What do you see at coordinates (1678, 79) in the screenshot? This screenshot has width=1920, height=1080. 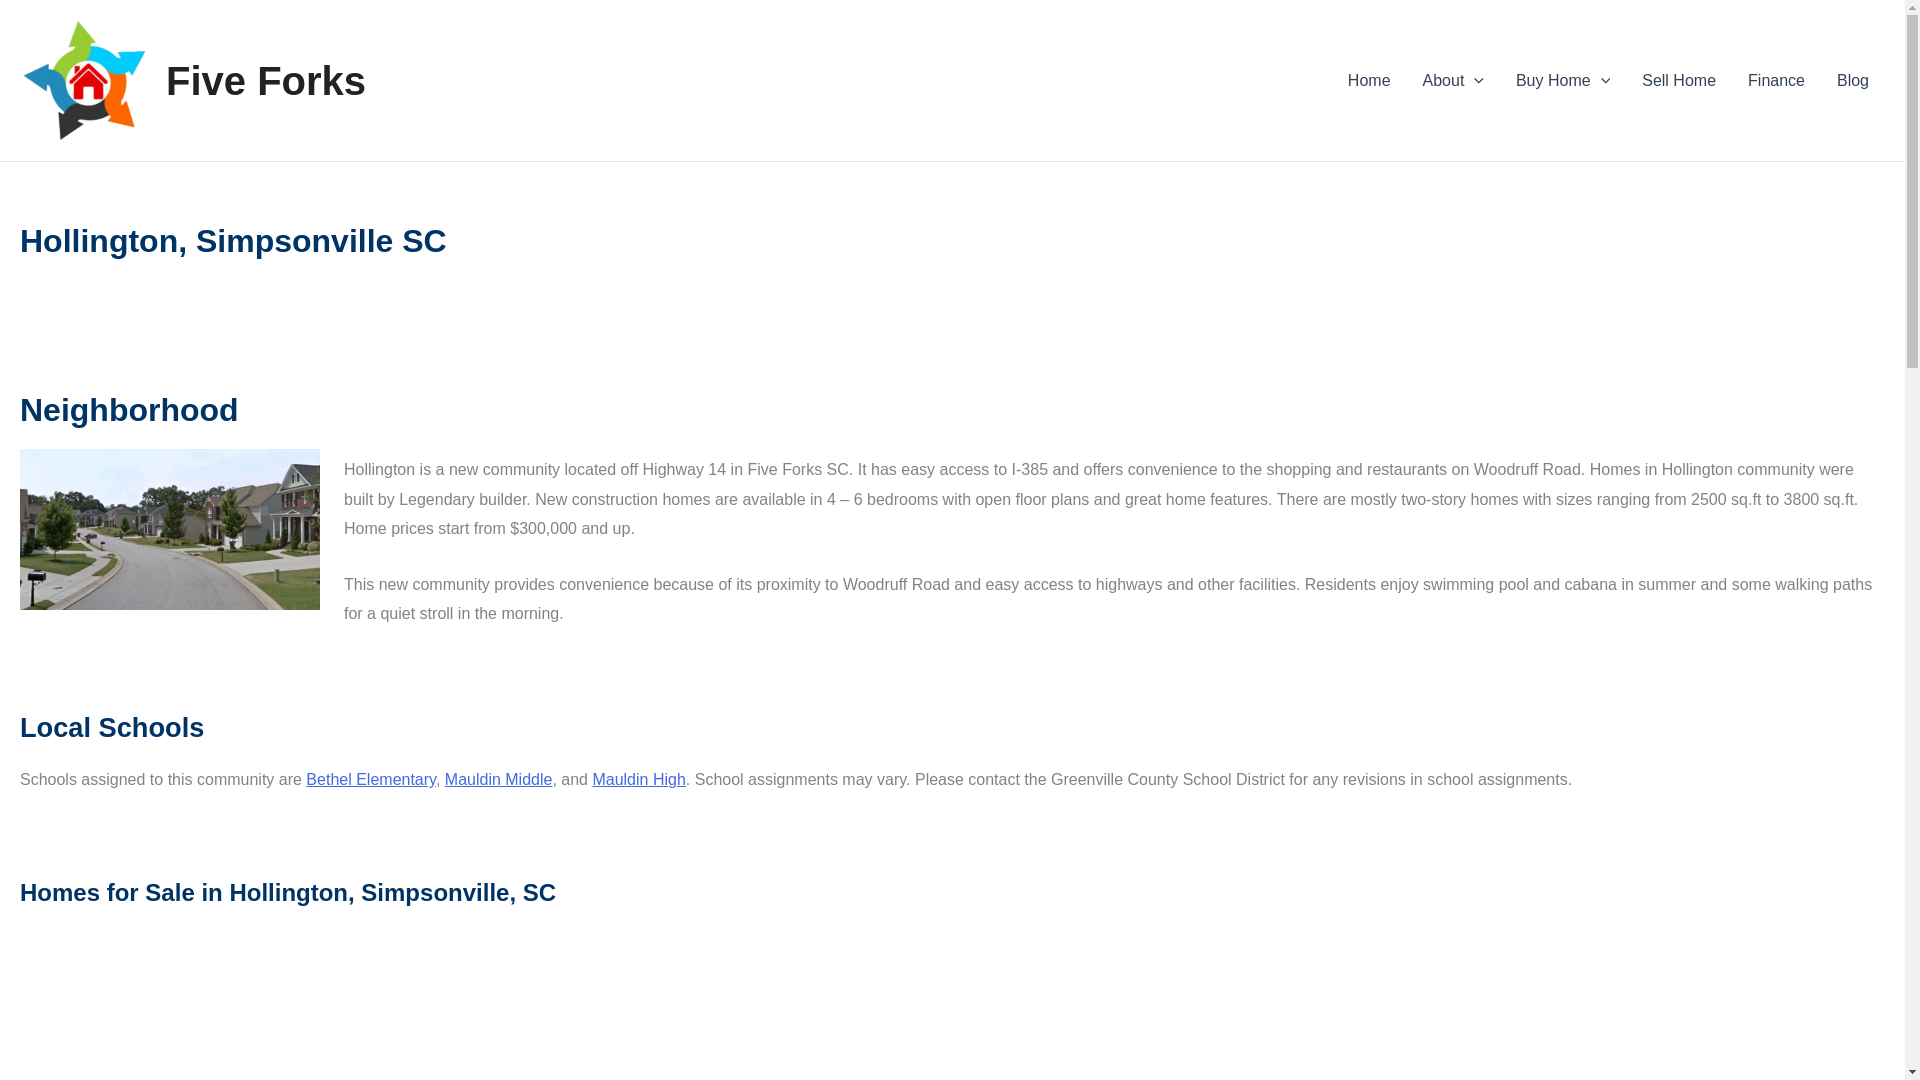 I see `Sell Home` at bounding box center [1678, 79].